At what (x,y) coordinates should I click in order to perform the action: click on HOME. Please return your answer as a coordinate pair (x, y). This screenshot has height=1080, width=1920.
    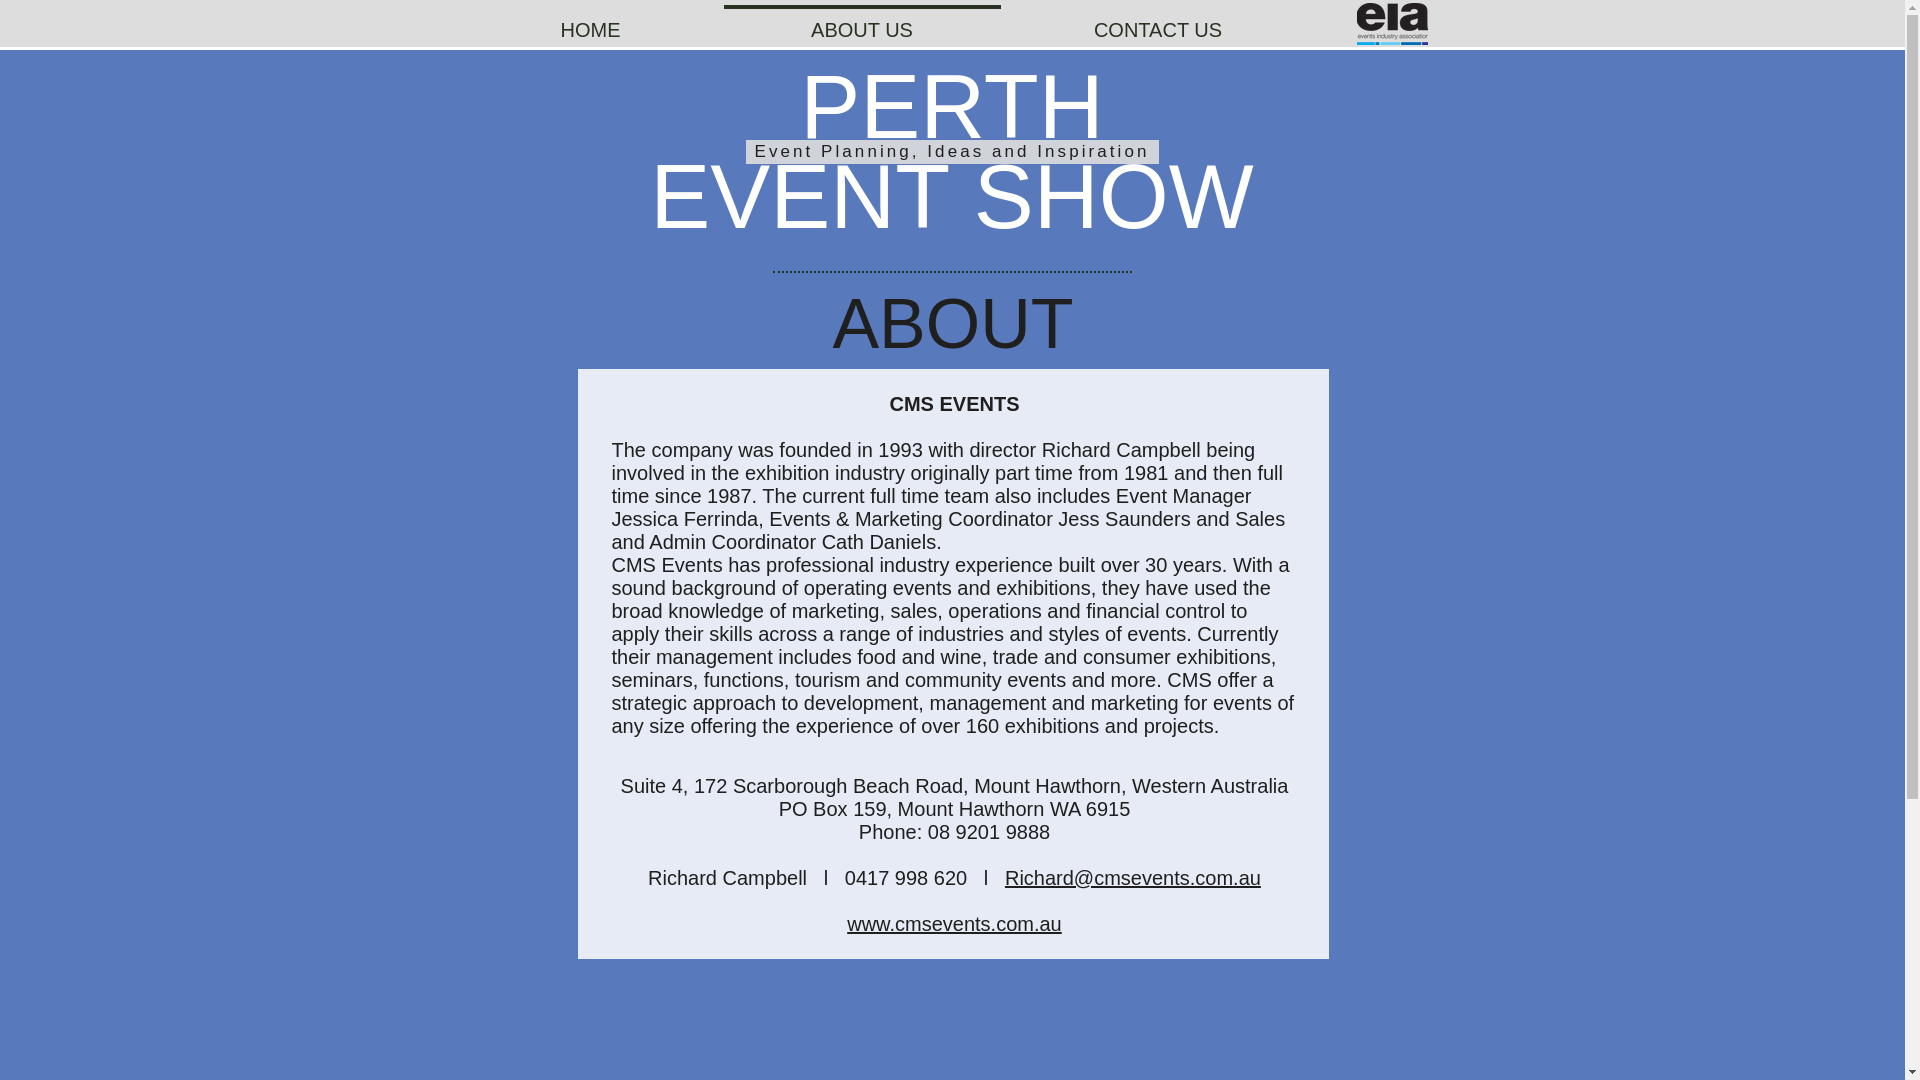
    Looking at the image, I should click on (590, 21).